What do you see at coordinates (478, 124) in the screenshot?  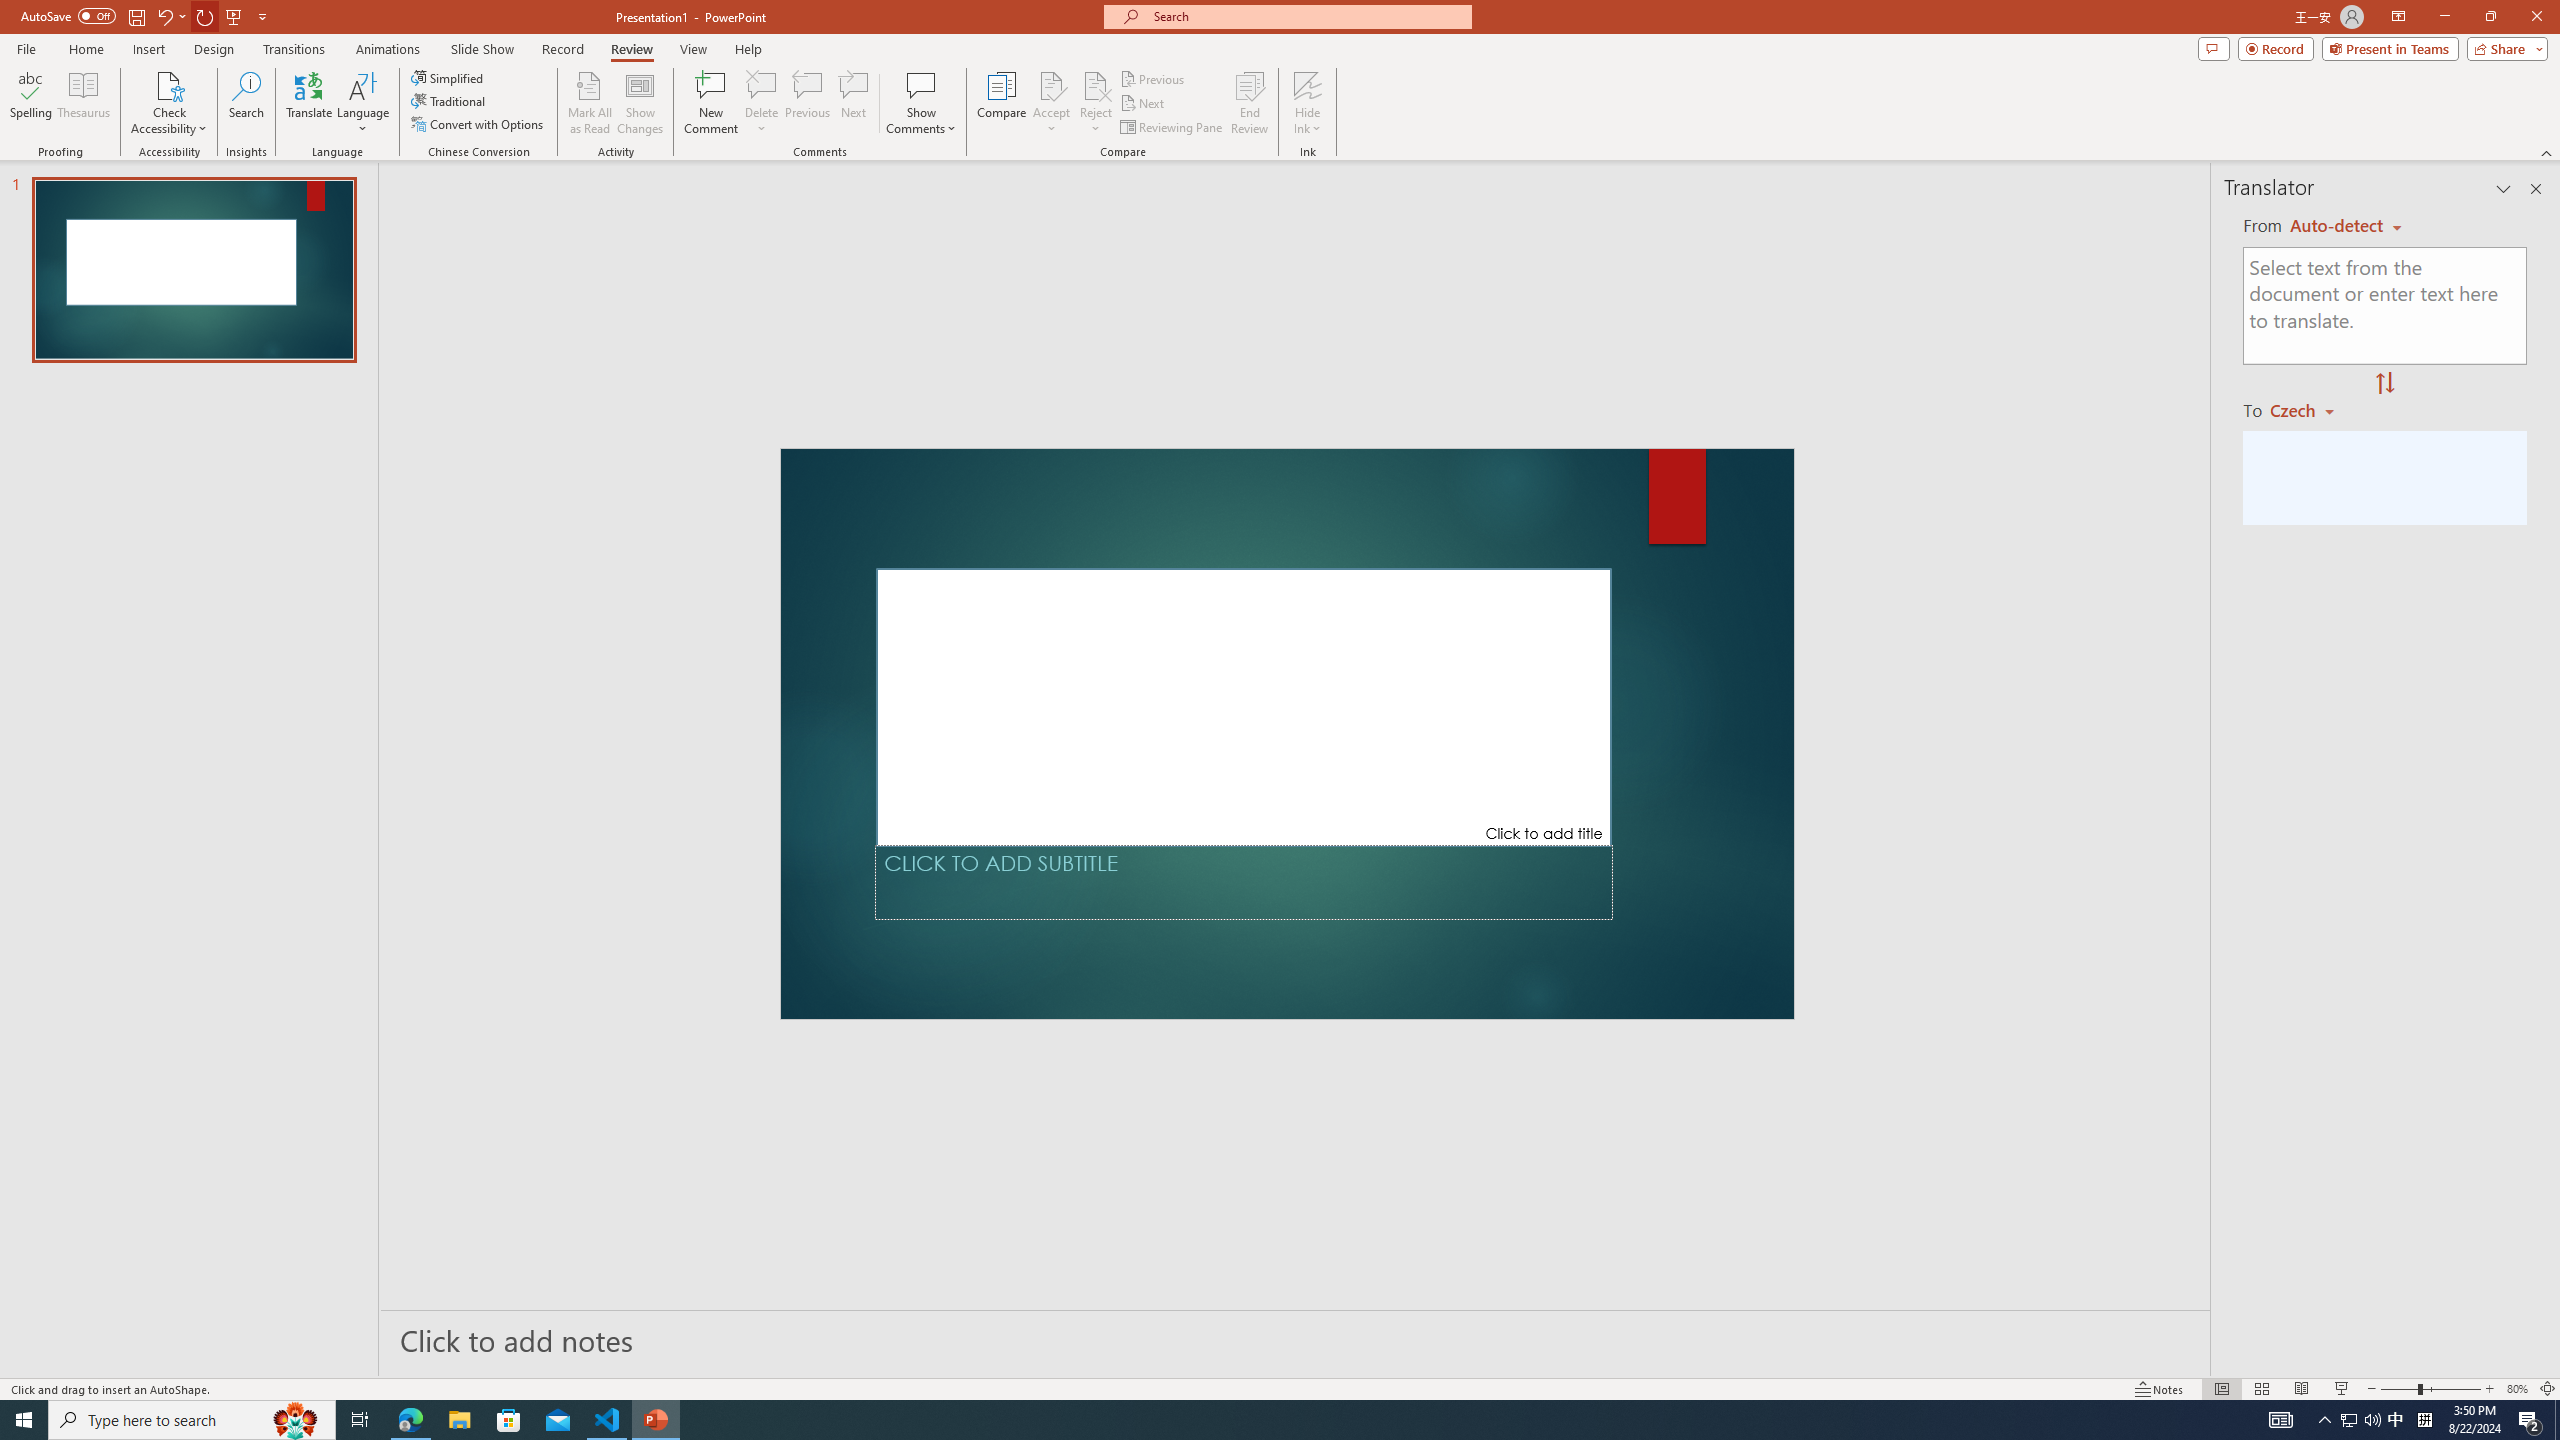 I see `Convert with Options...` at bounding box center [478, 124].